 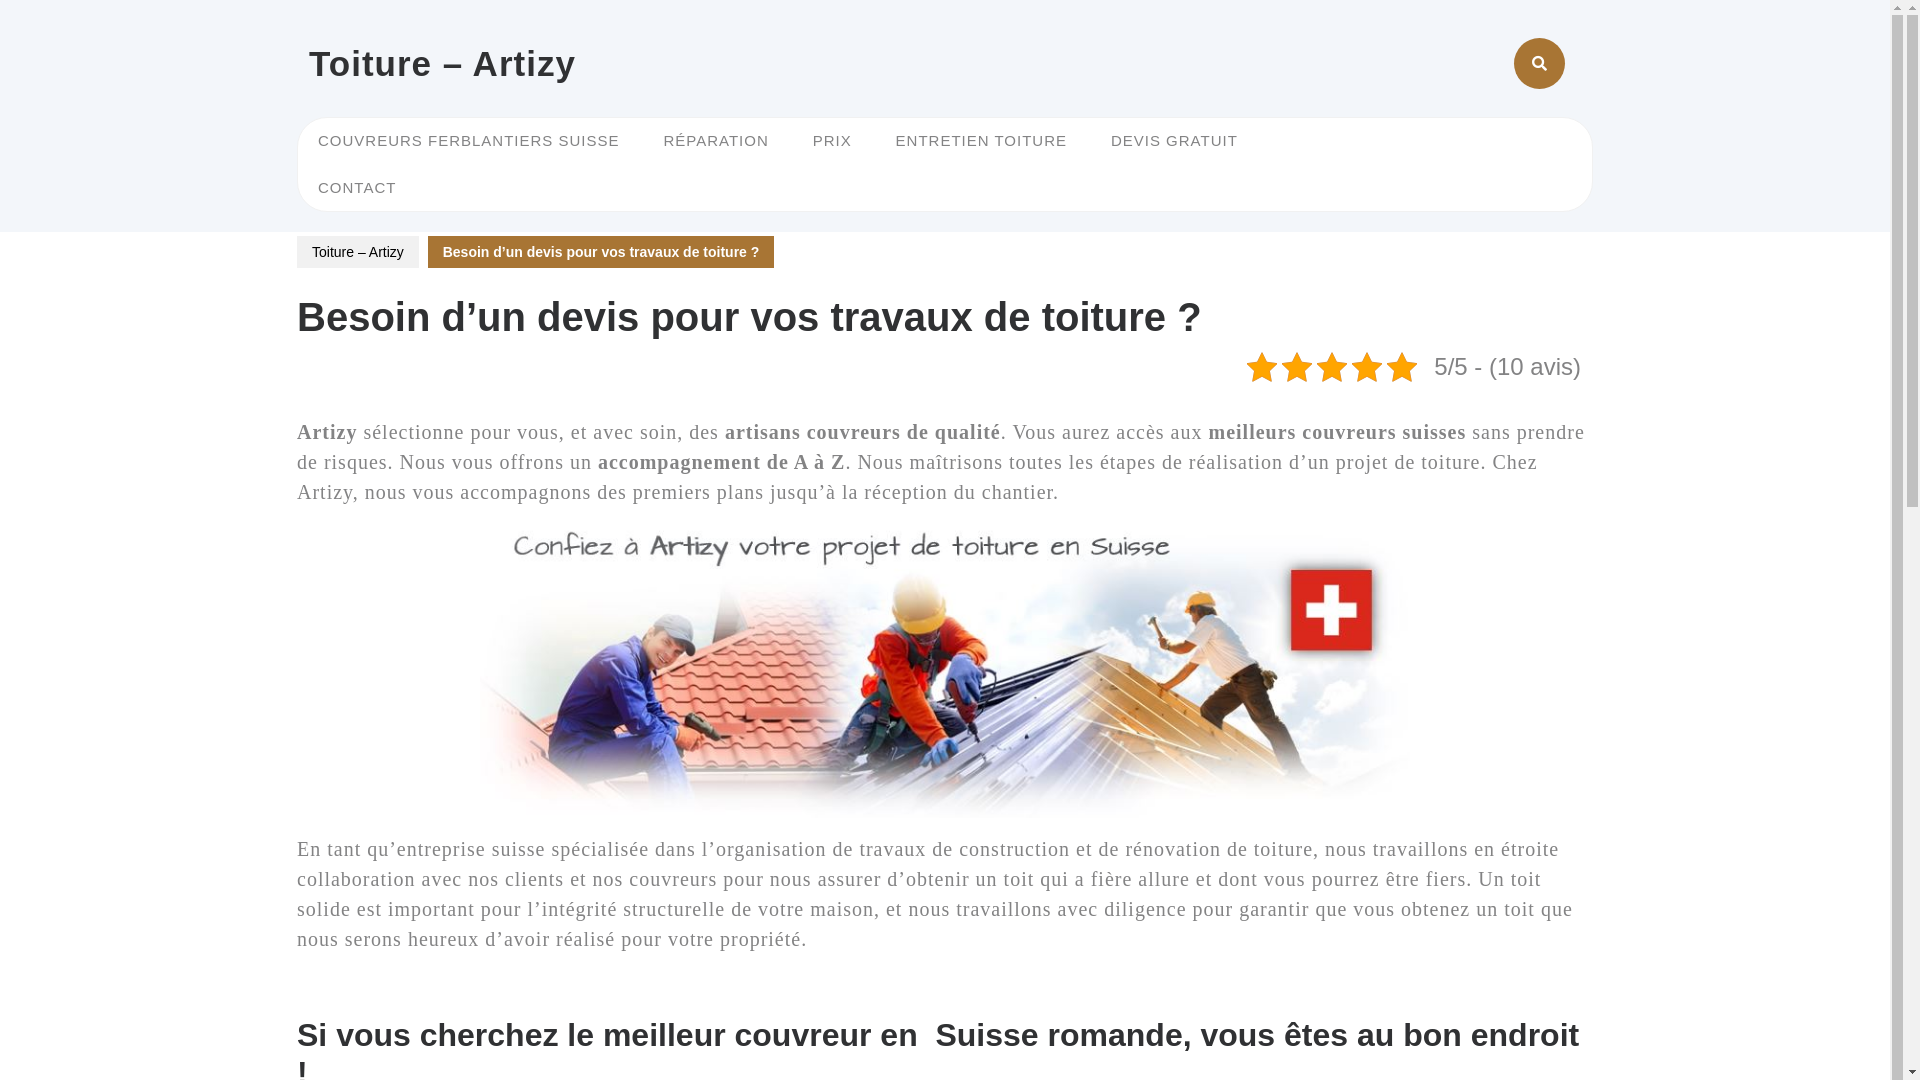 I want to click on CONTACT, so click(x=357, y=188).